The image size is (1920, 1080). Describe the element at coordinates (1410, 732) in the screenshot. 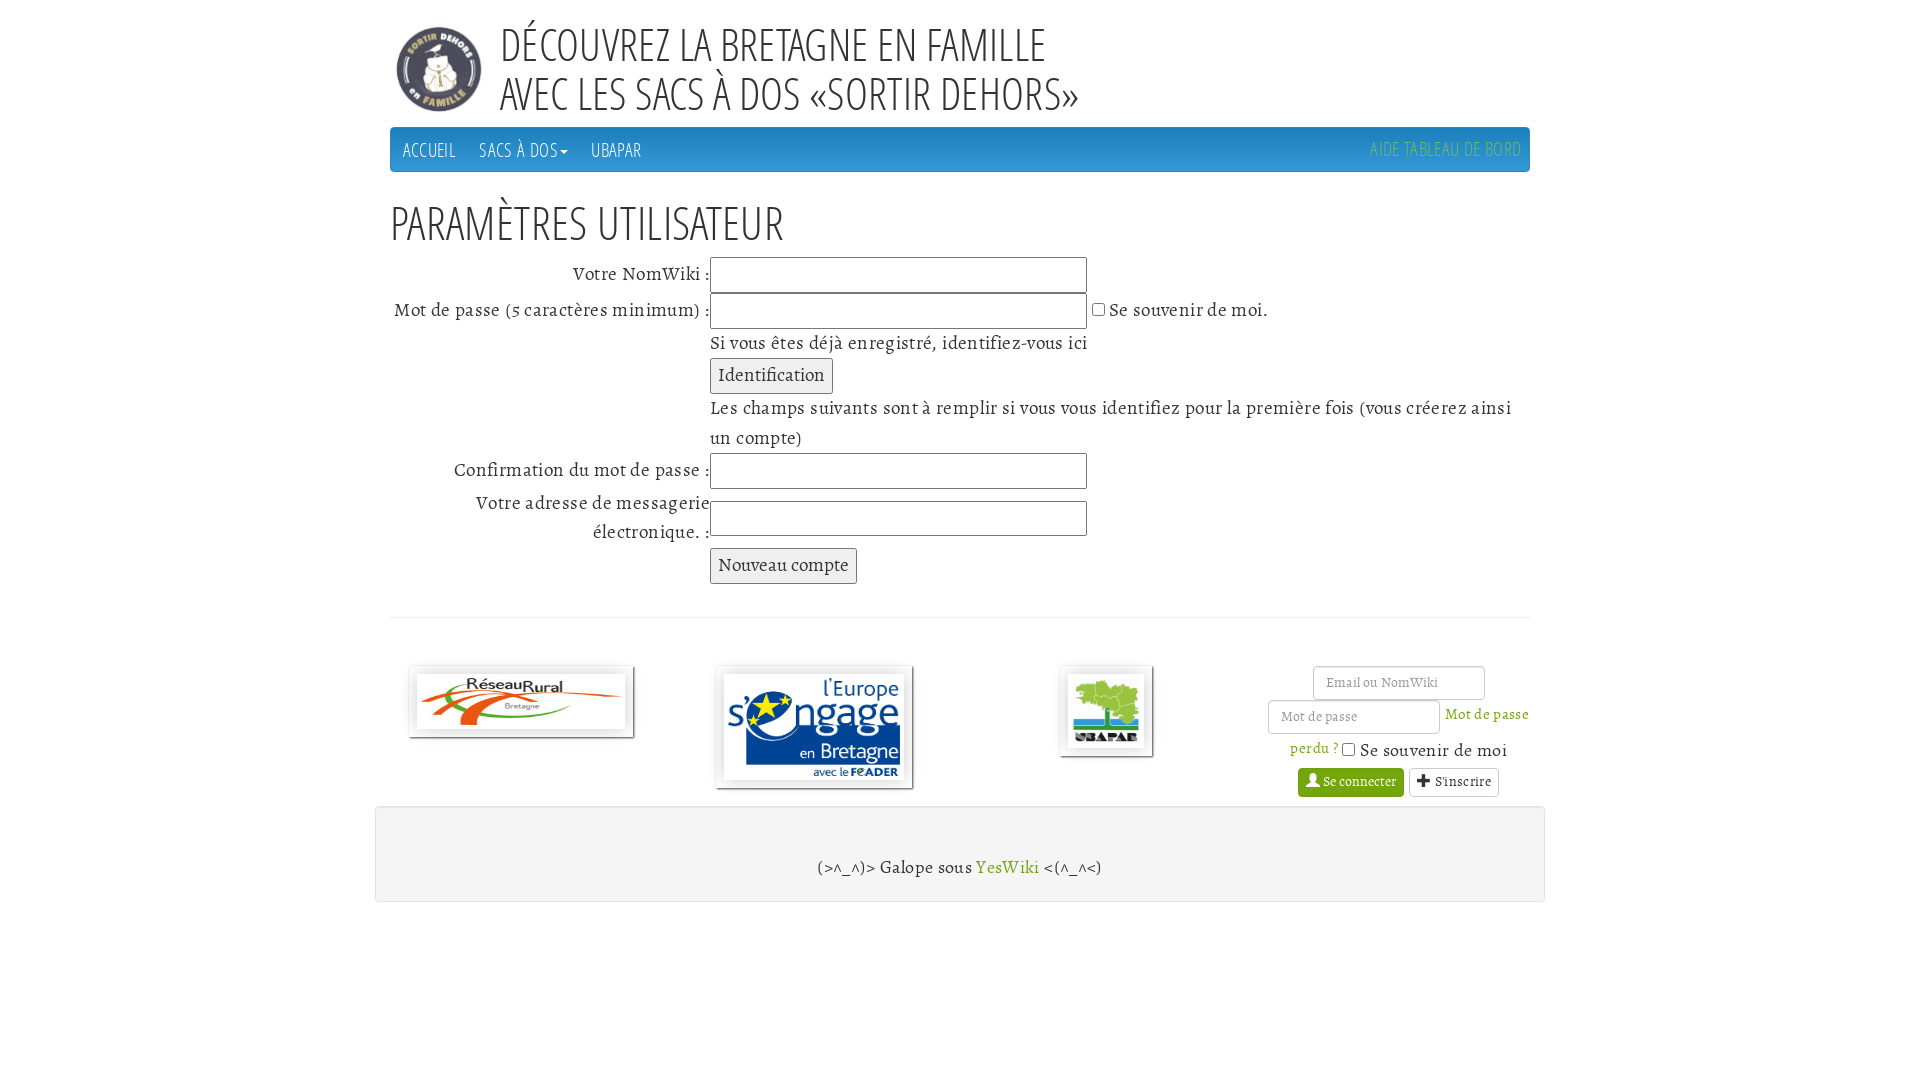

I see `Mot de passe perdu ?` at that location.